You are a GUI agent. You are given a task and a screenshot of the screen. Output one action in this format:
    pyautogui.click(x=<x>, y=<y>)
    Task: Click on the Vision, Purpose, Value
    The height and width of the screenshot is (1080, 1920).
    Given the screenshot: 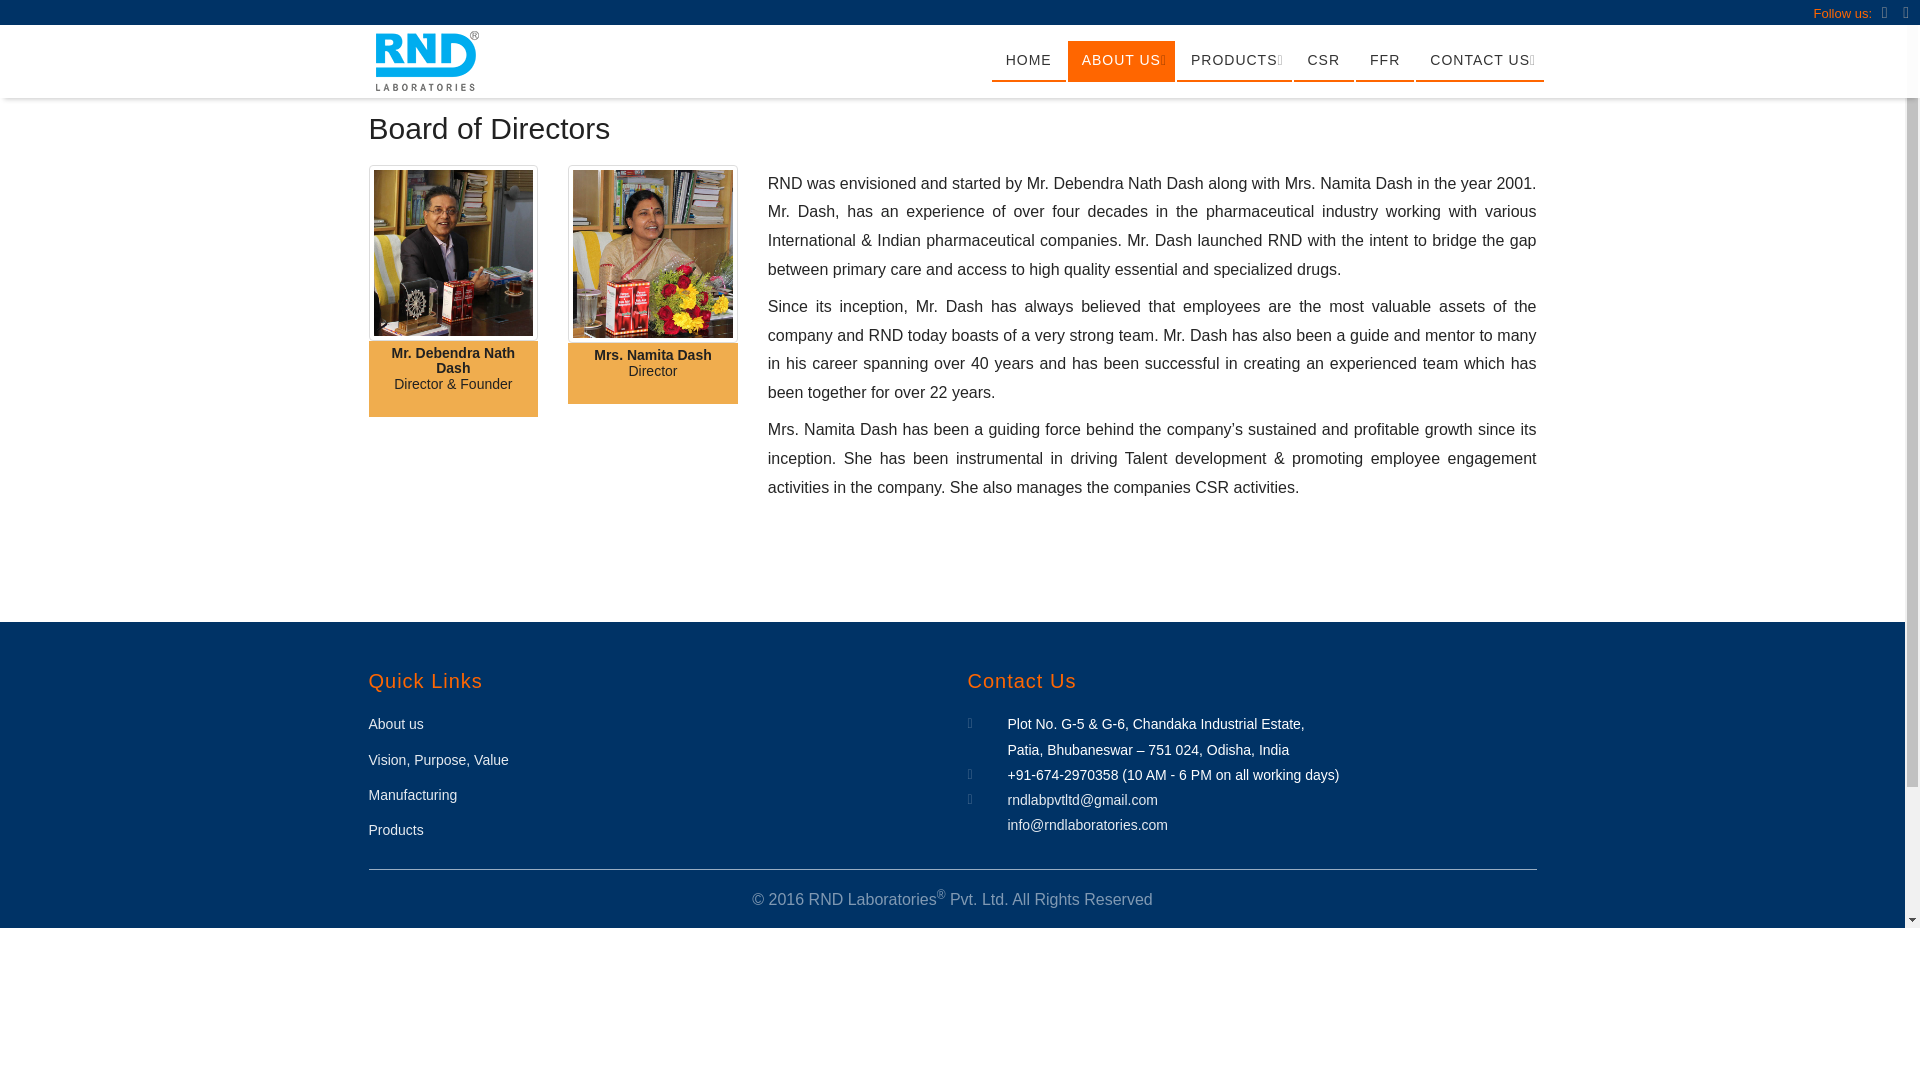 What is the action you would take?
    pyautogui.click(x=438, y=759)
    